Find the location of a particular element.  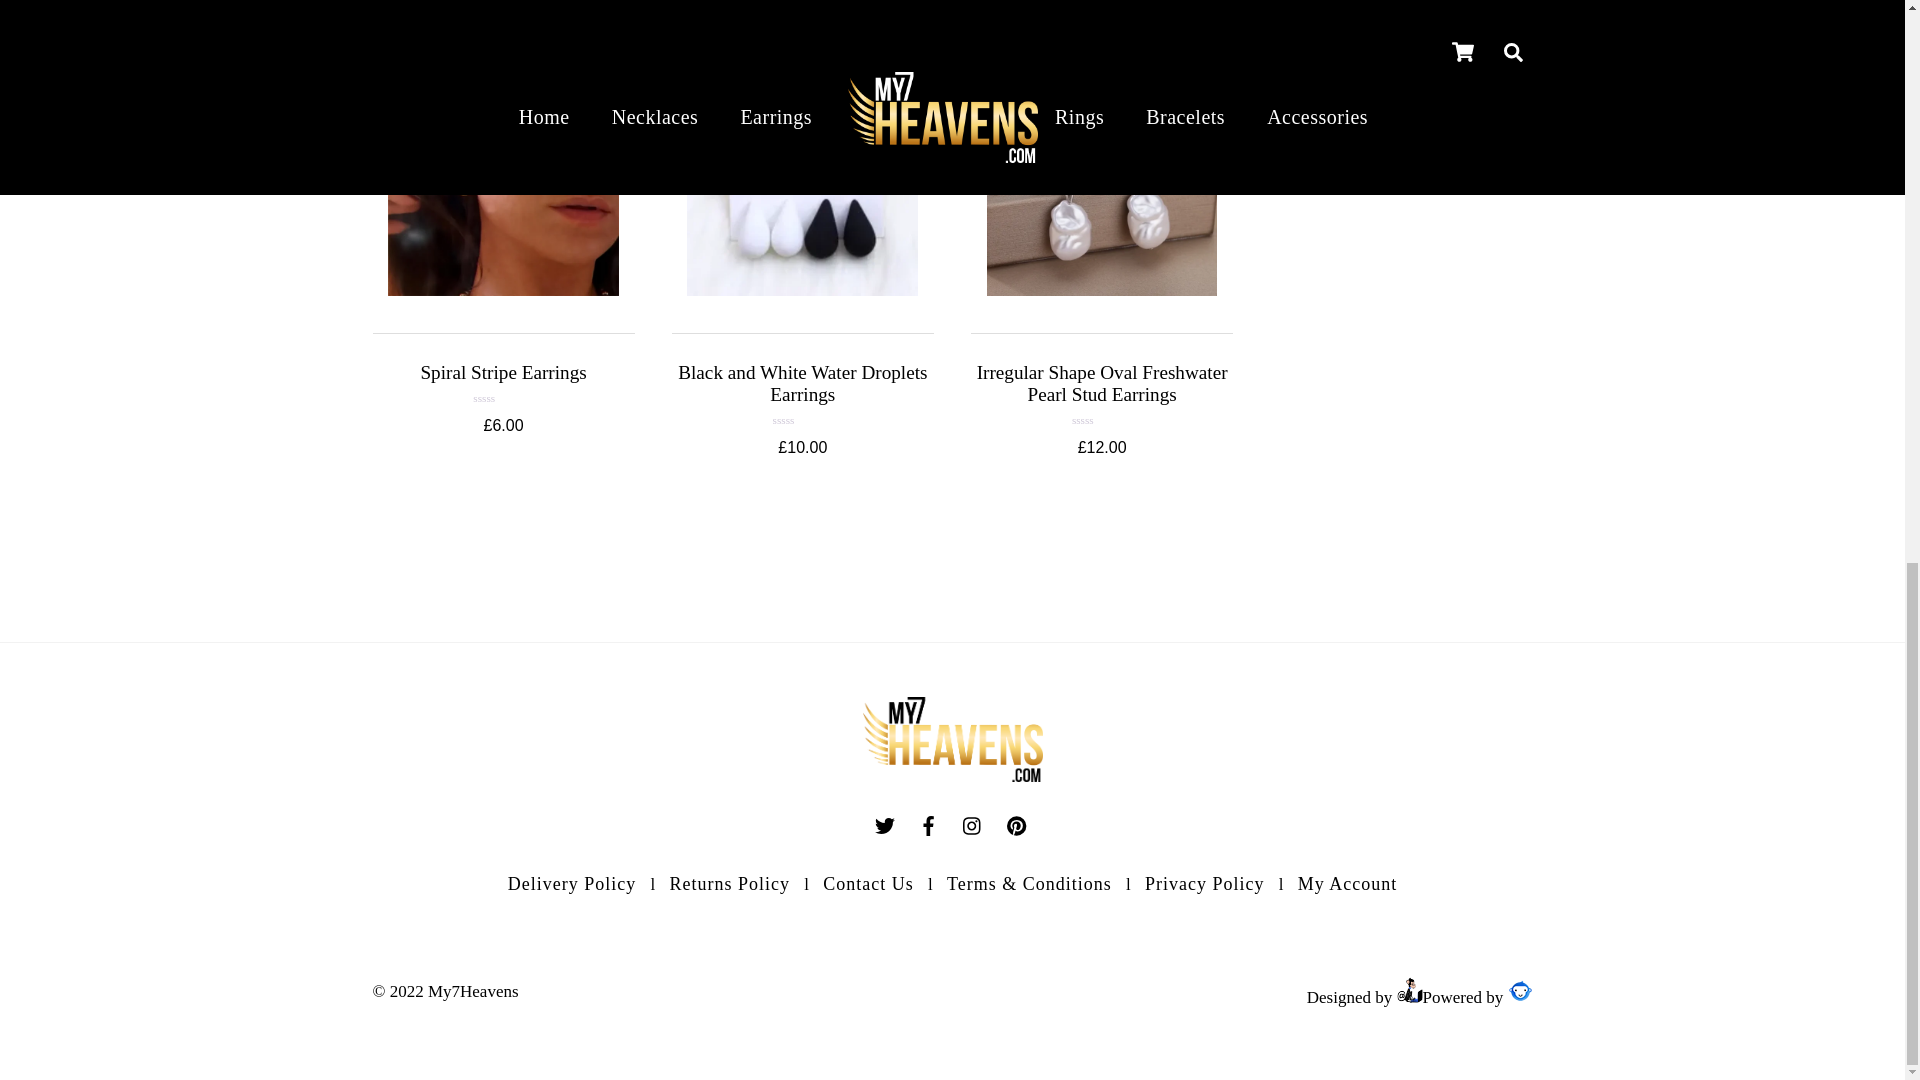

SnobHost is located at coordinates (1520, 990).